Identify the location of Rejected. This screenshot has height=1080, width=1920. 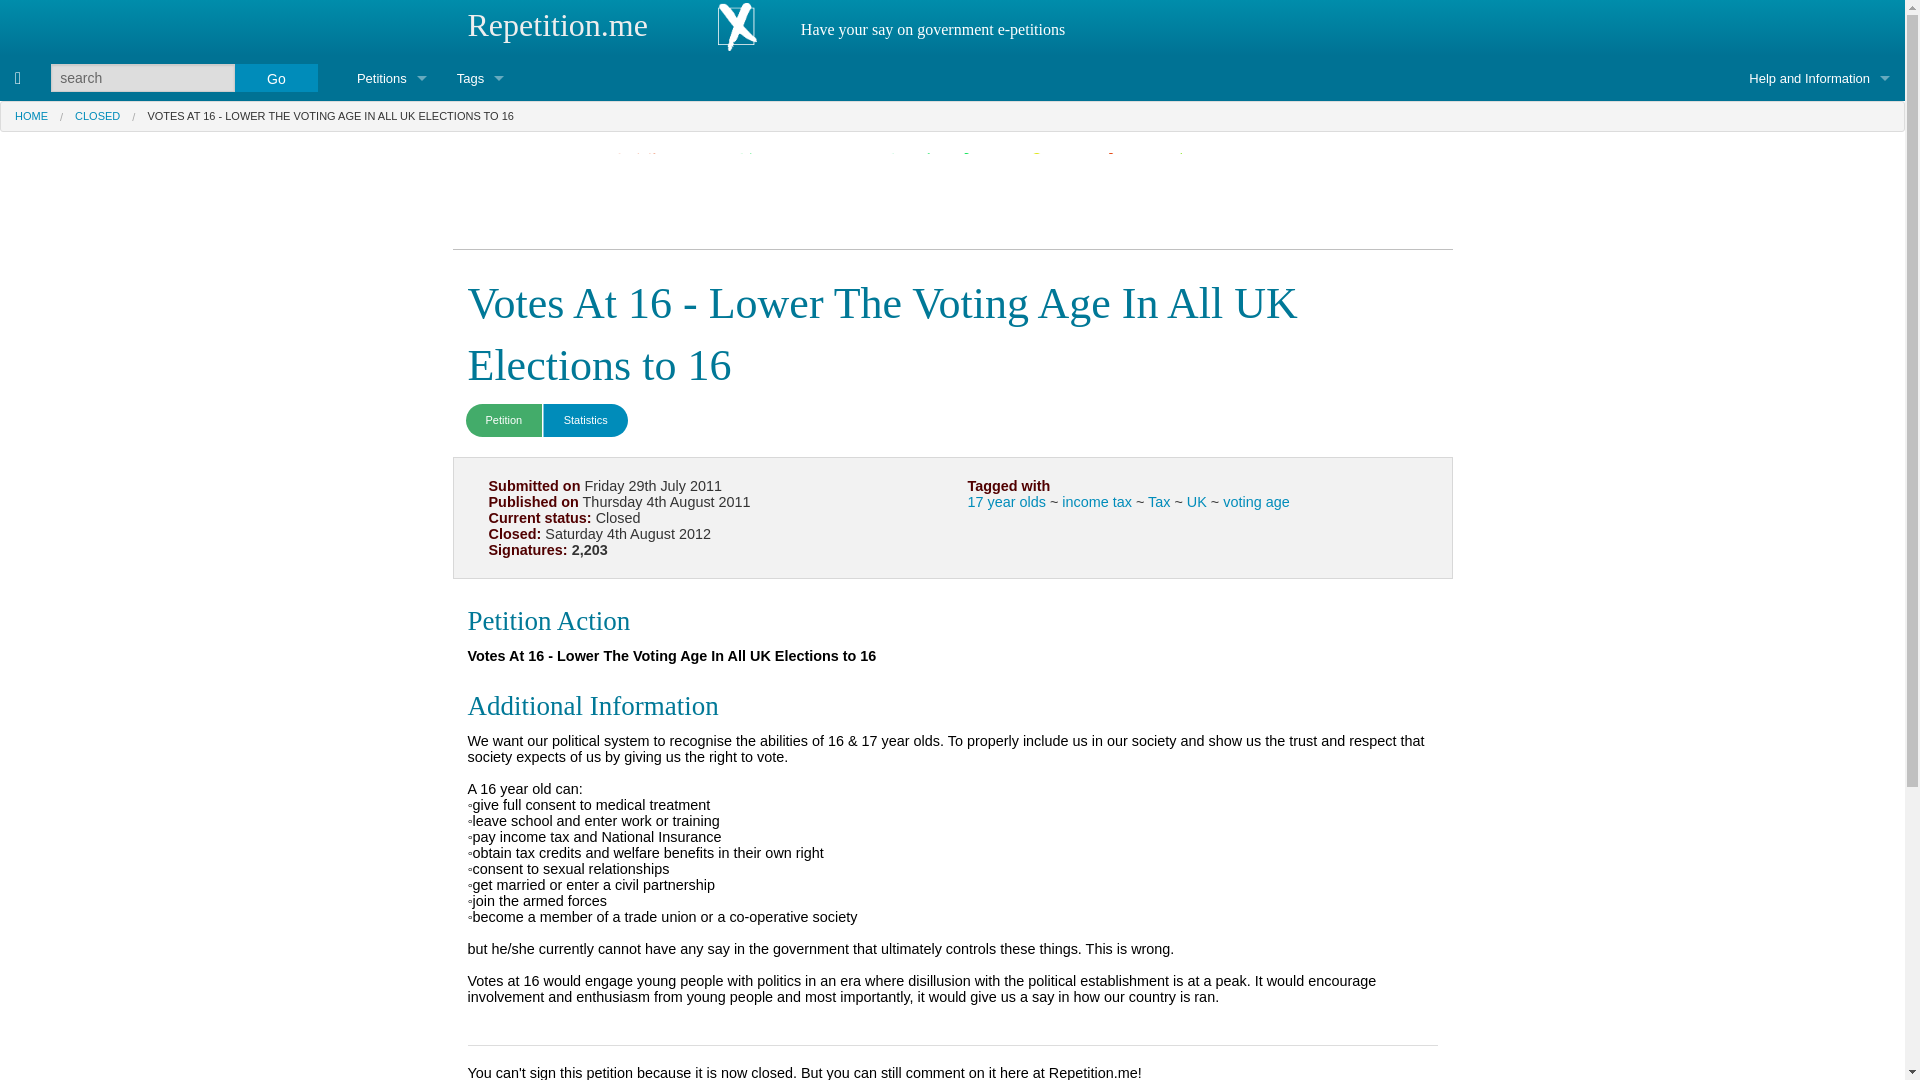
(391, 214).